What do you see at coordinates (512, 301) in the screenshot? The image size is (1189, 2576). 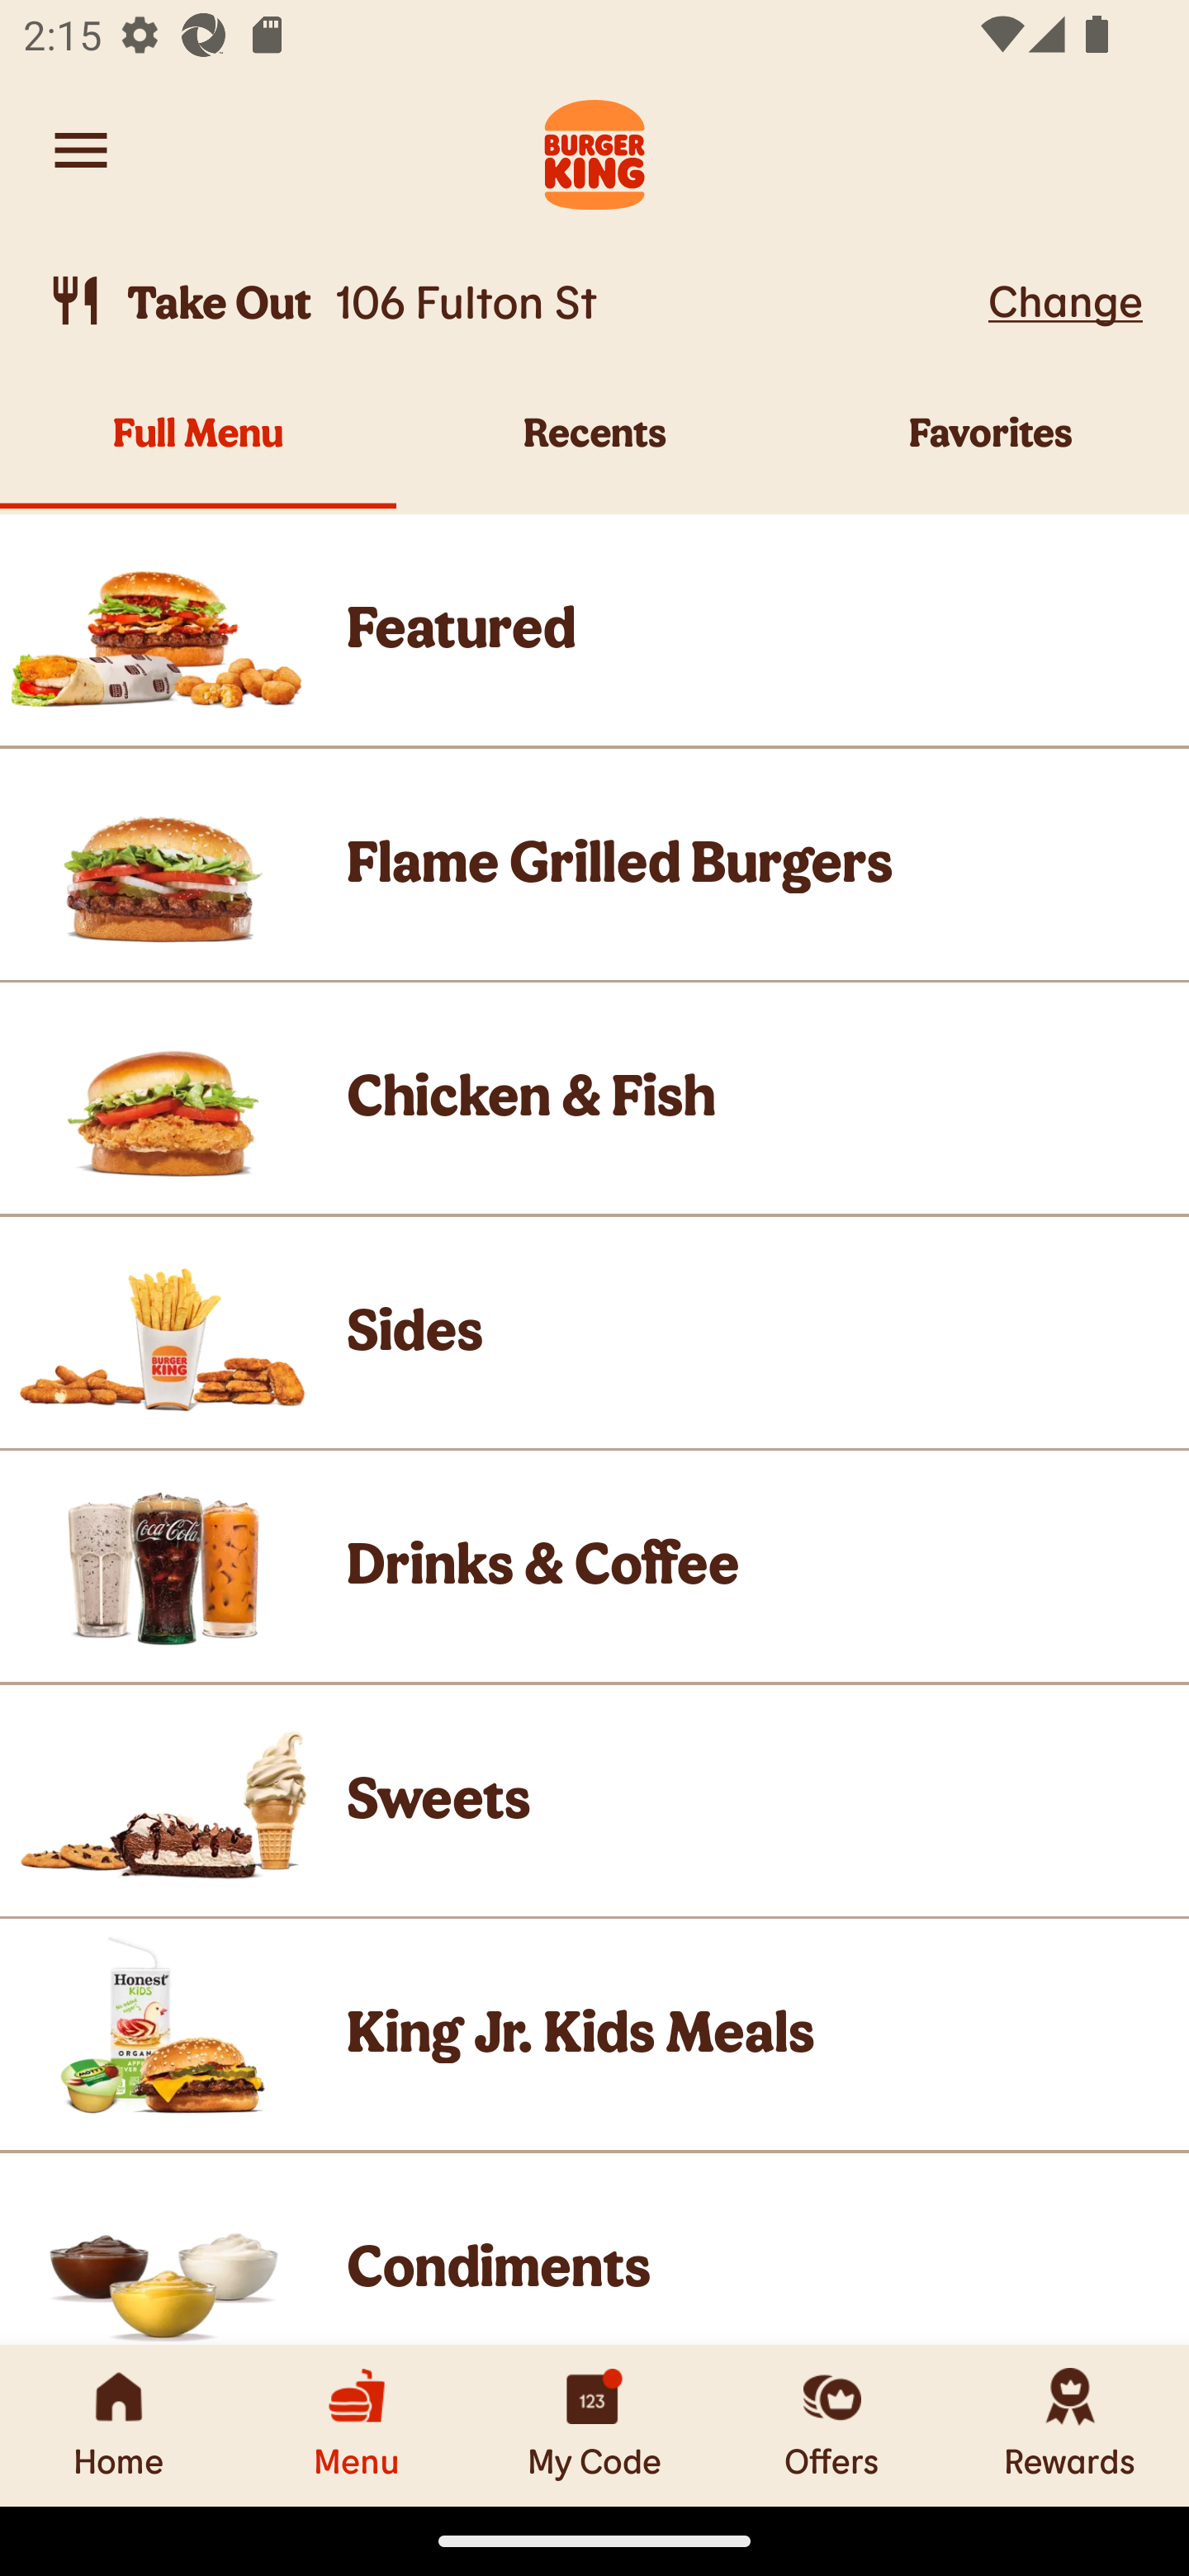 I see `Take Out, 106 Fulton St  Take Out 106 Fulton St` at bounding box center [512, 301].